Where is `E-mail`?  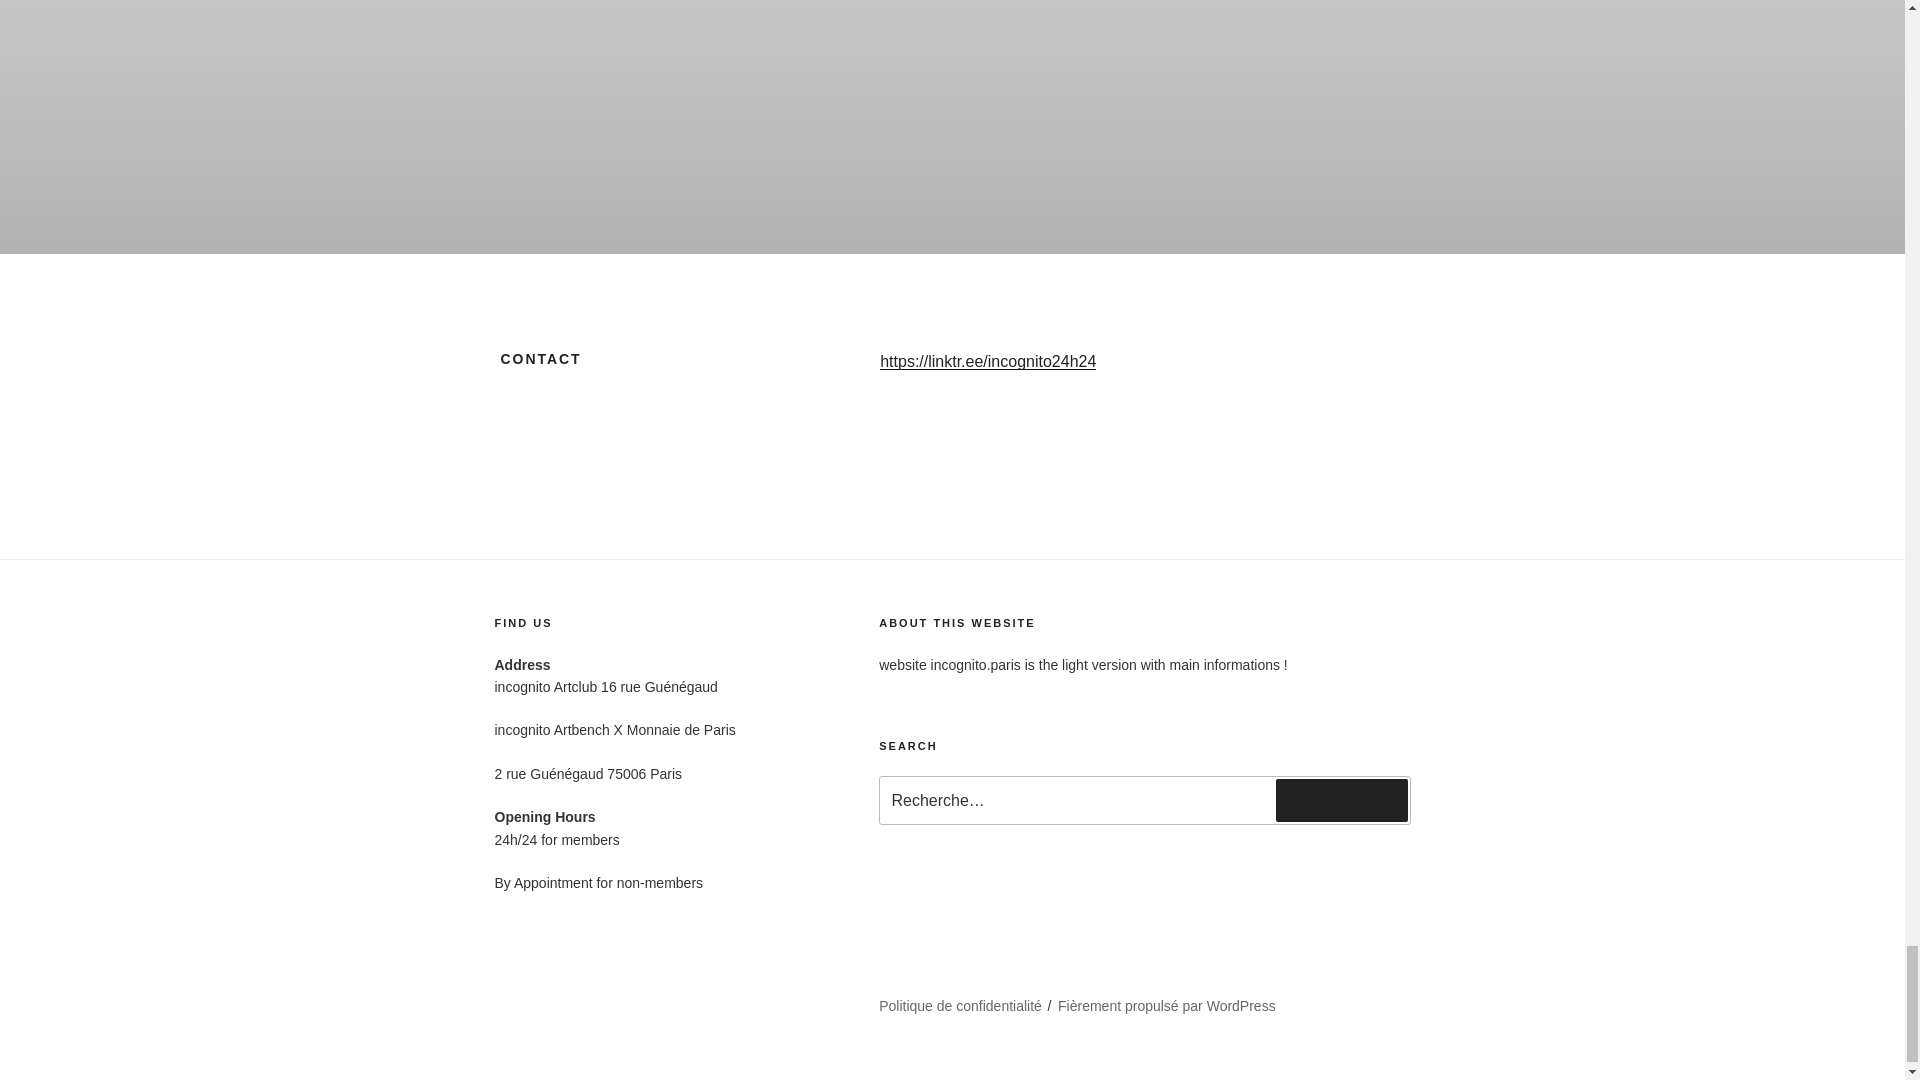
E-mail is located at coordinates (522, 1066).